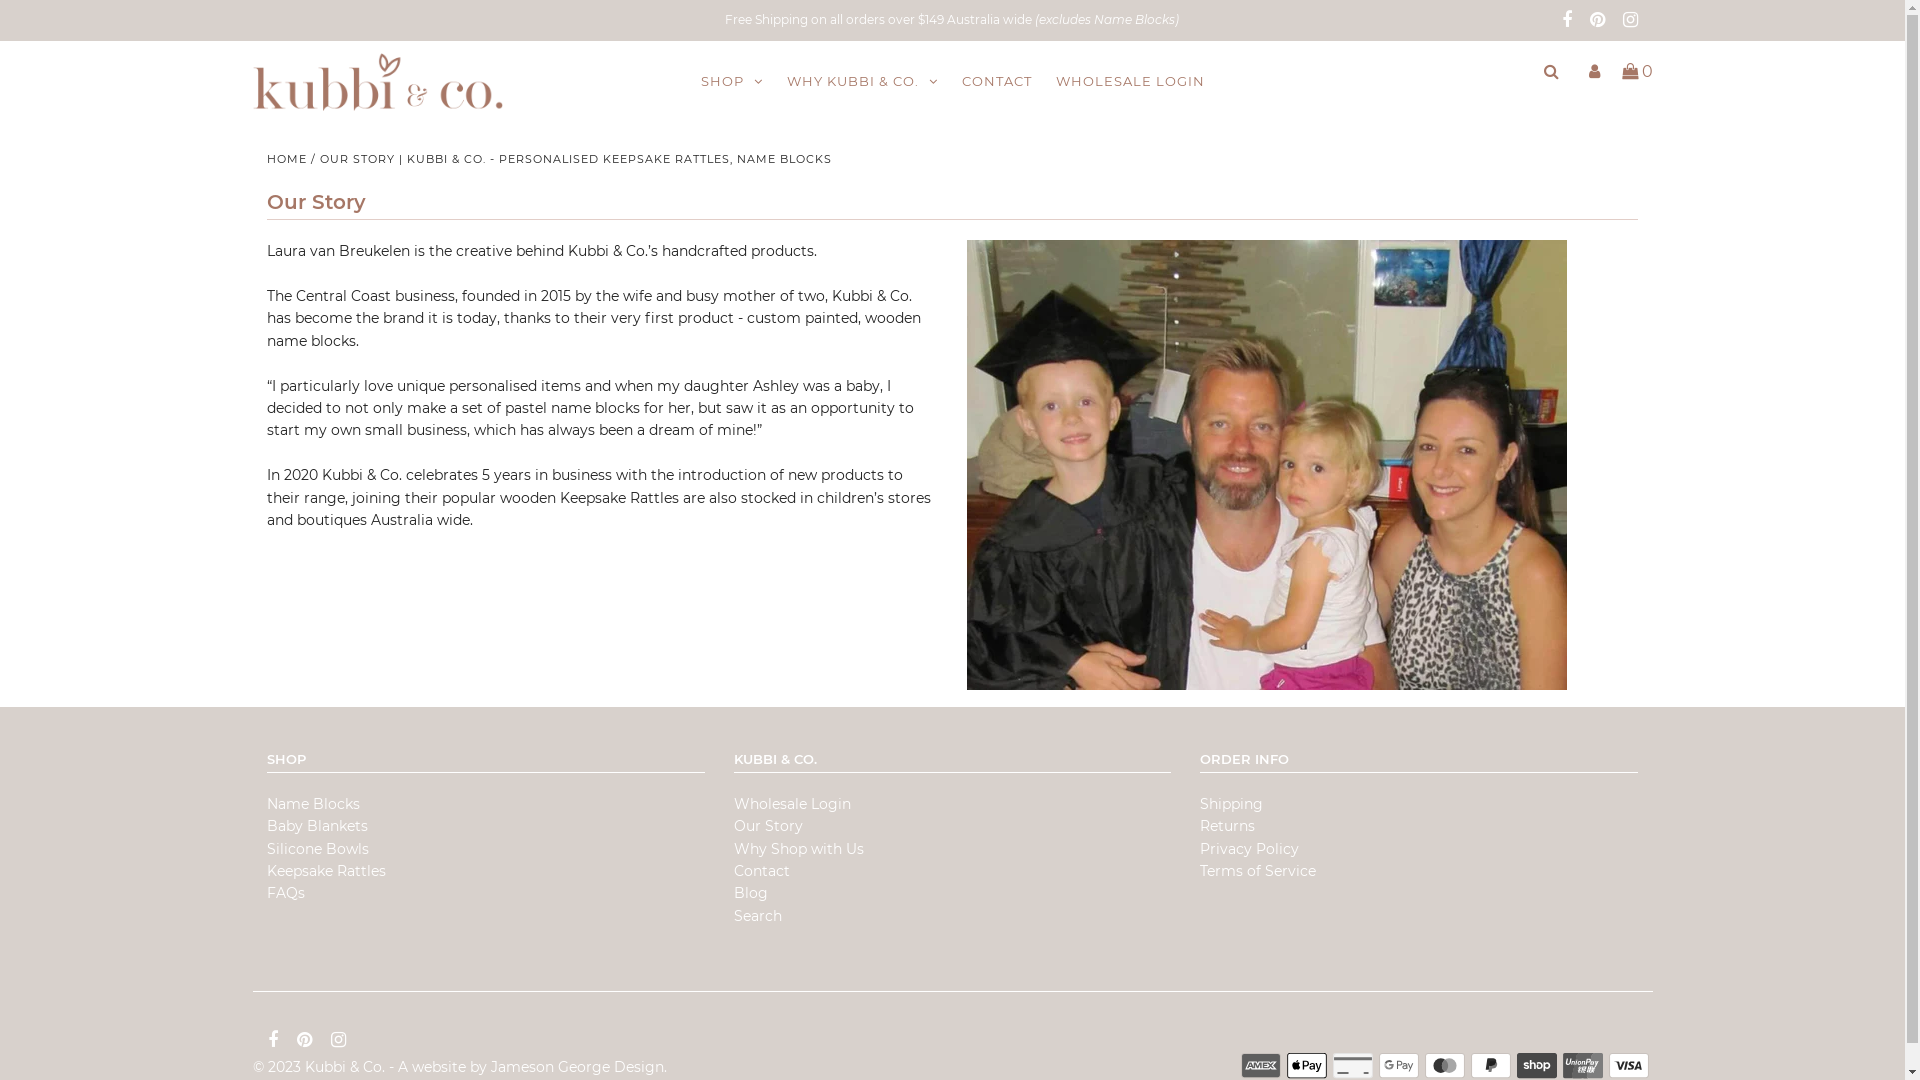  Describe the element at coordinates (318, 826) in the screenshot. I see `Baby Blankets` at that location.